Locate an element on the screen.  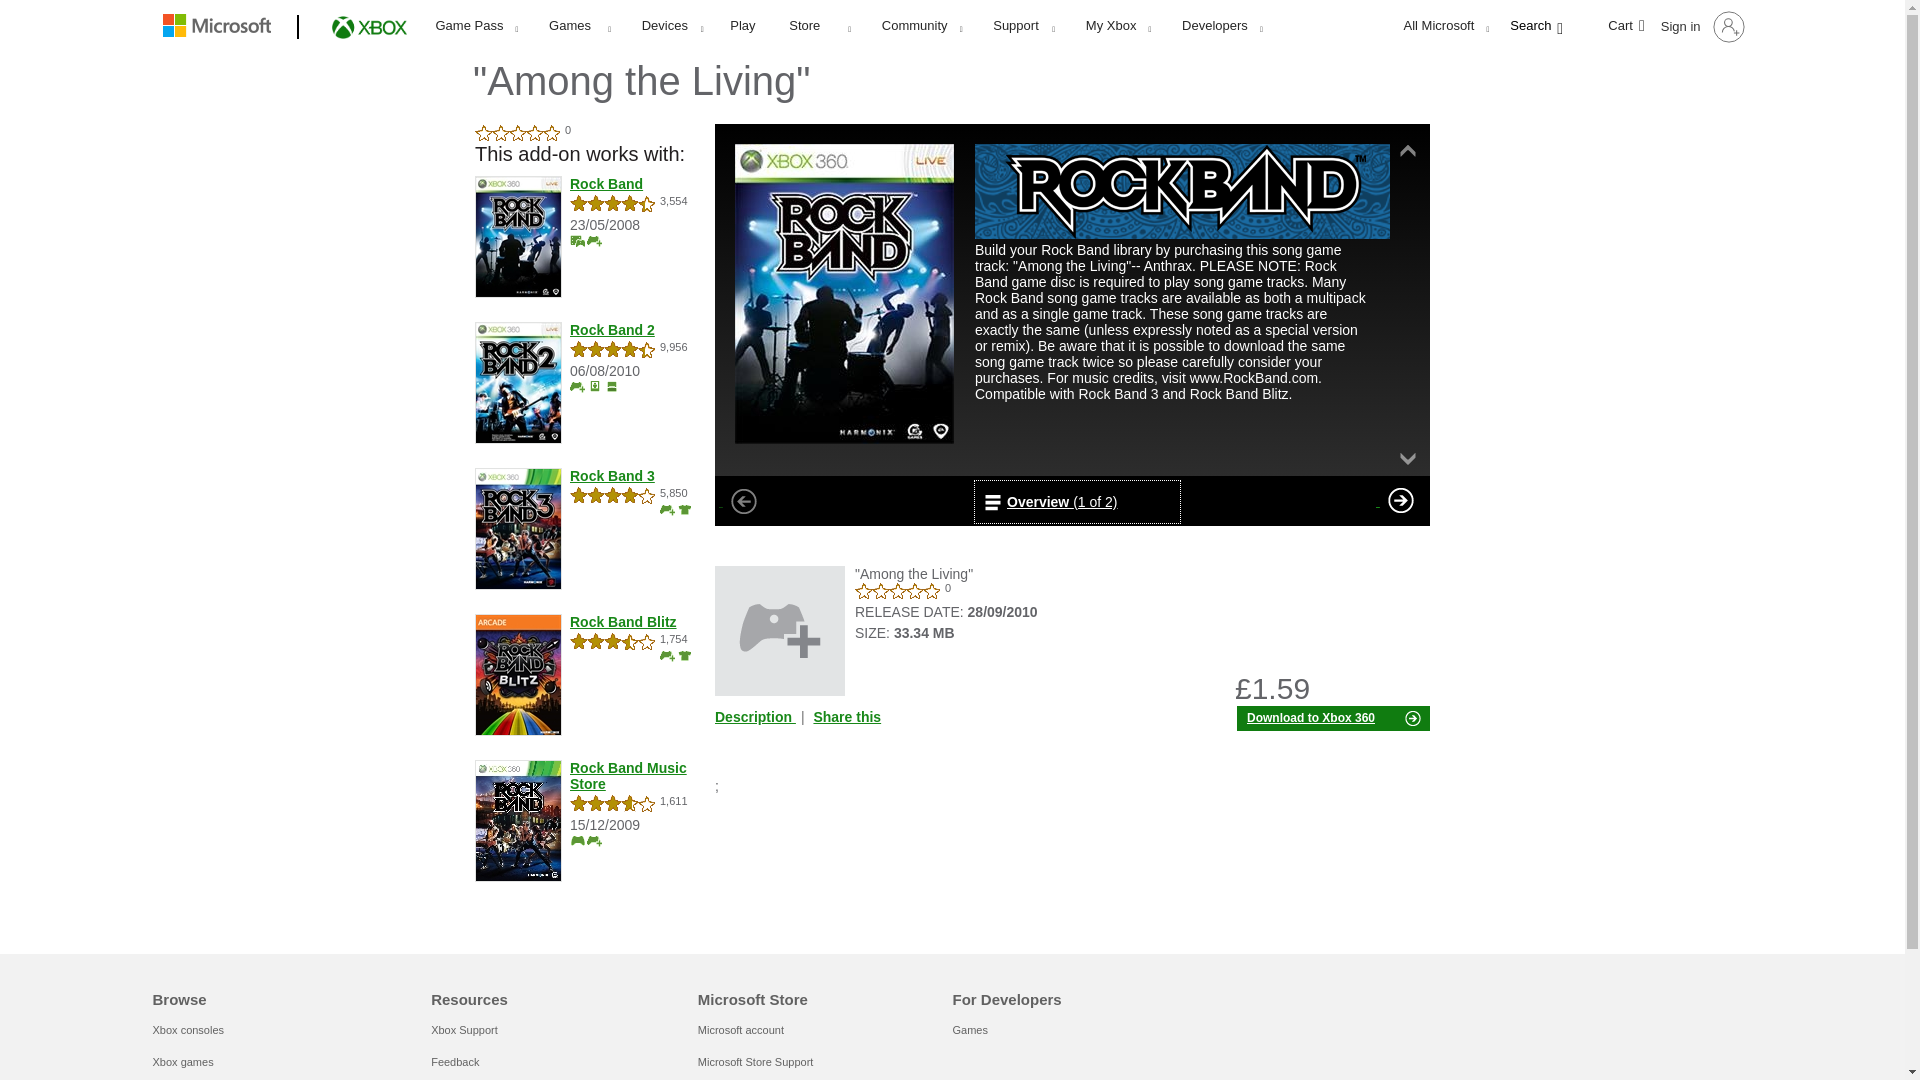
Games is located at coordinates (579, 25).